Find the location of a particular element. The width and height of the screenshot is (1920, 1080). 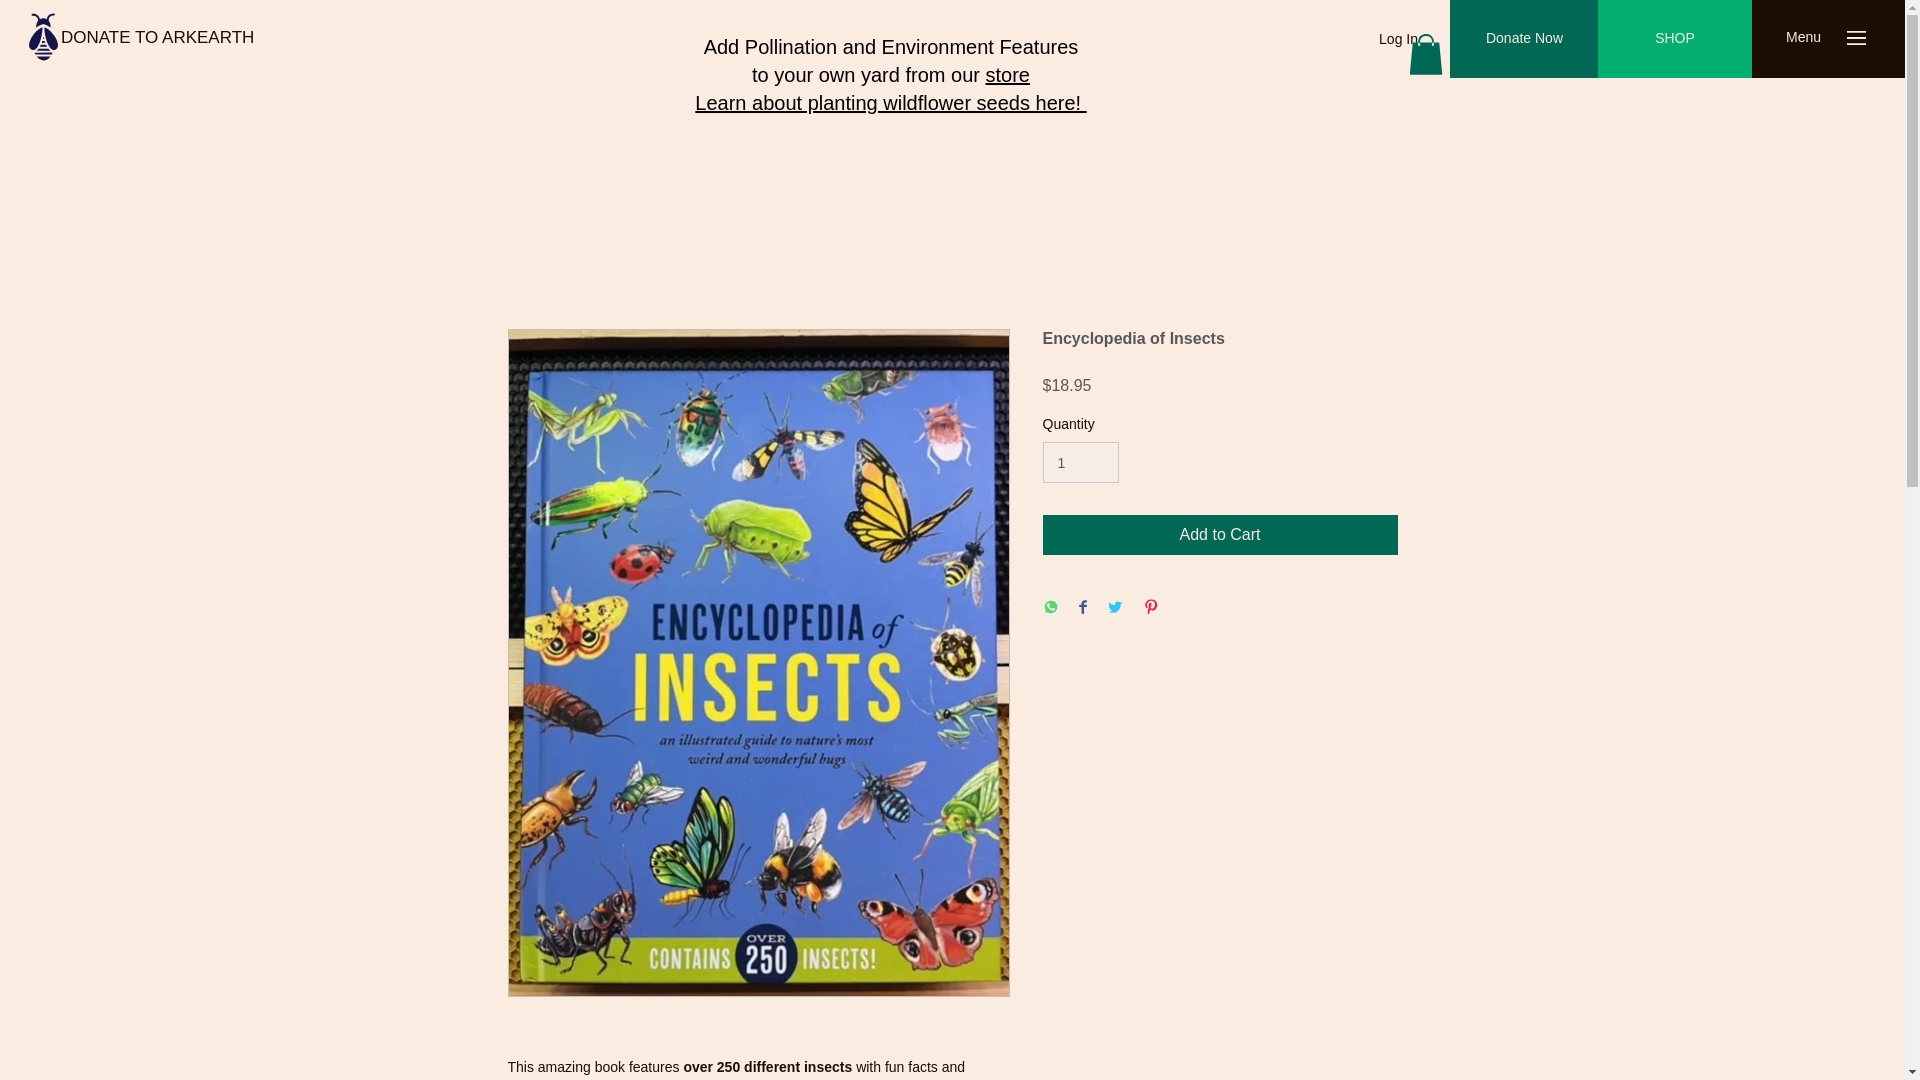

1 is located at coordinates (1080, 462).